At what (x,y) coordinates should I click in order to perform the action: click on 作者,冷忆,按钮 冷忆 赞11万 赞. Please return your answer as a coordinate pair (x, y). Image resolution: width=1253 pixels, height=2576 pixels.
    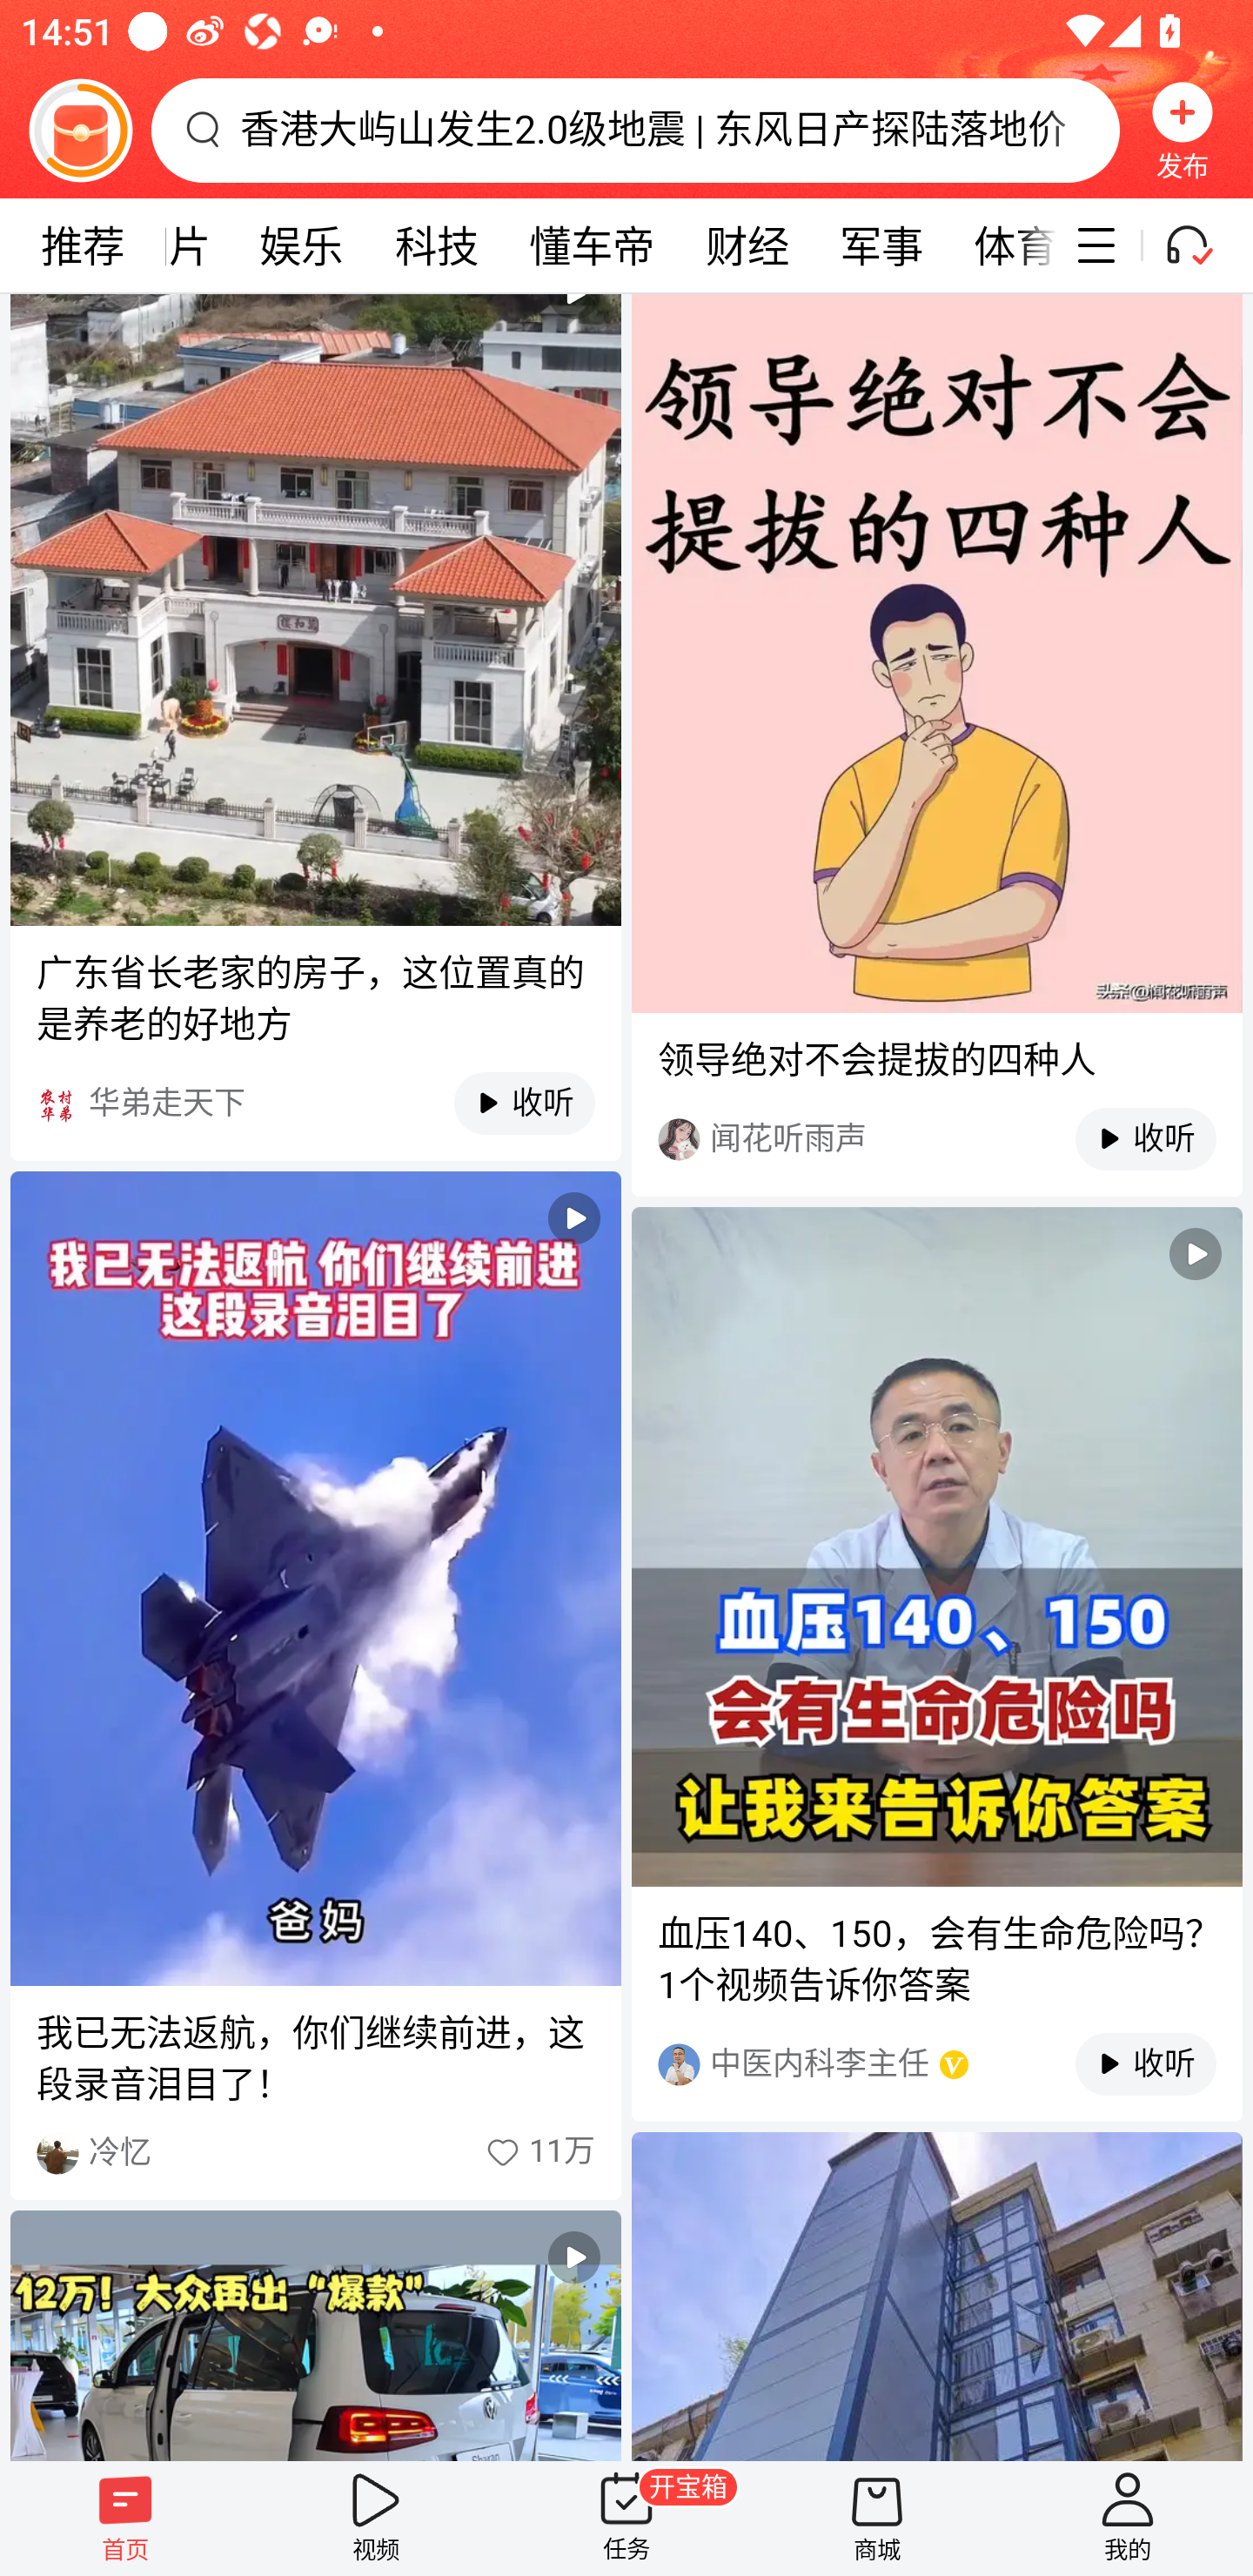
    Looking at the image, I should click on (315, 2153).